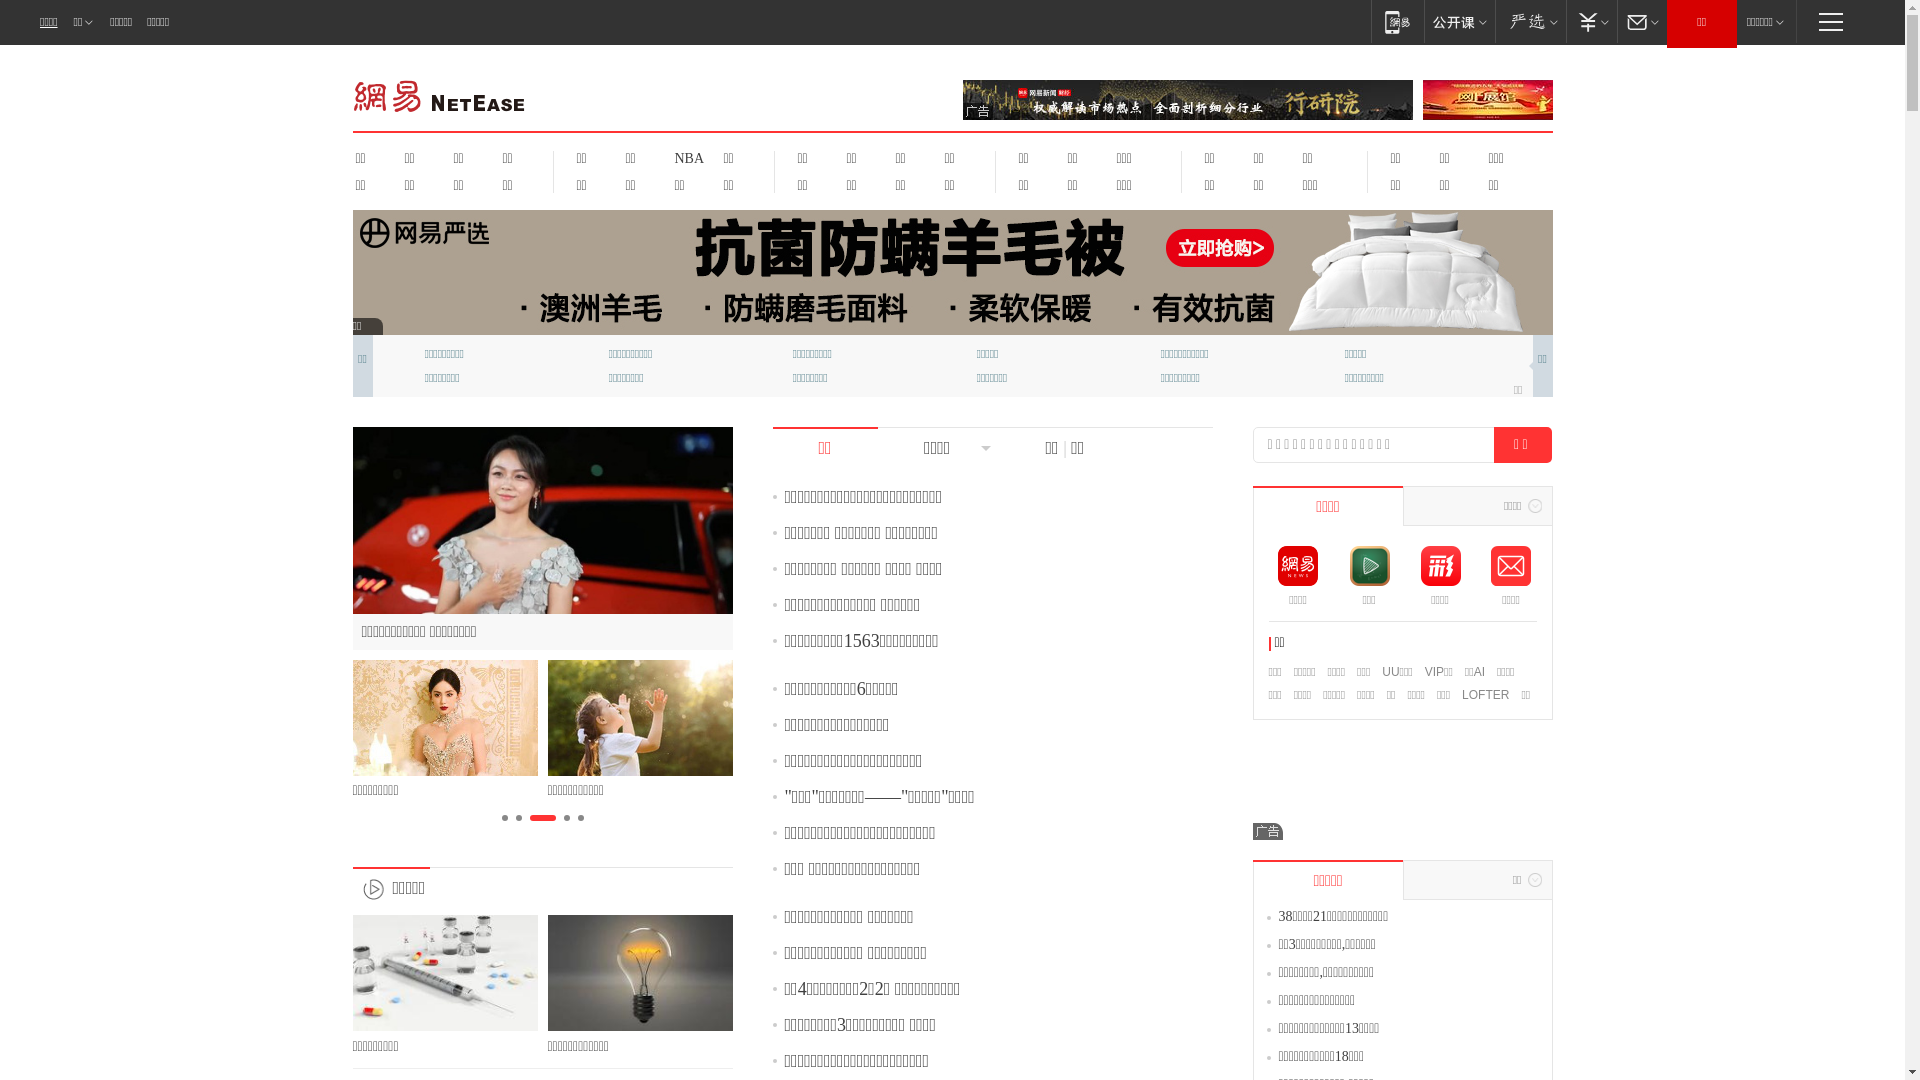 The width and height of the screenshot is (1920, 1080). I want to click on LOFTER, so click(1486, 695).